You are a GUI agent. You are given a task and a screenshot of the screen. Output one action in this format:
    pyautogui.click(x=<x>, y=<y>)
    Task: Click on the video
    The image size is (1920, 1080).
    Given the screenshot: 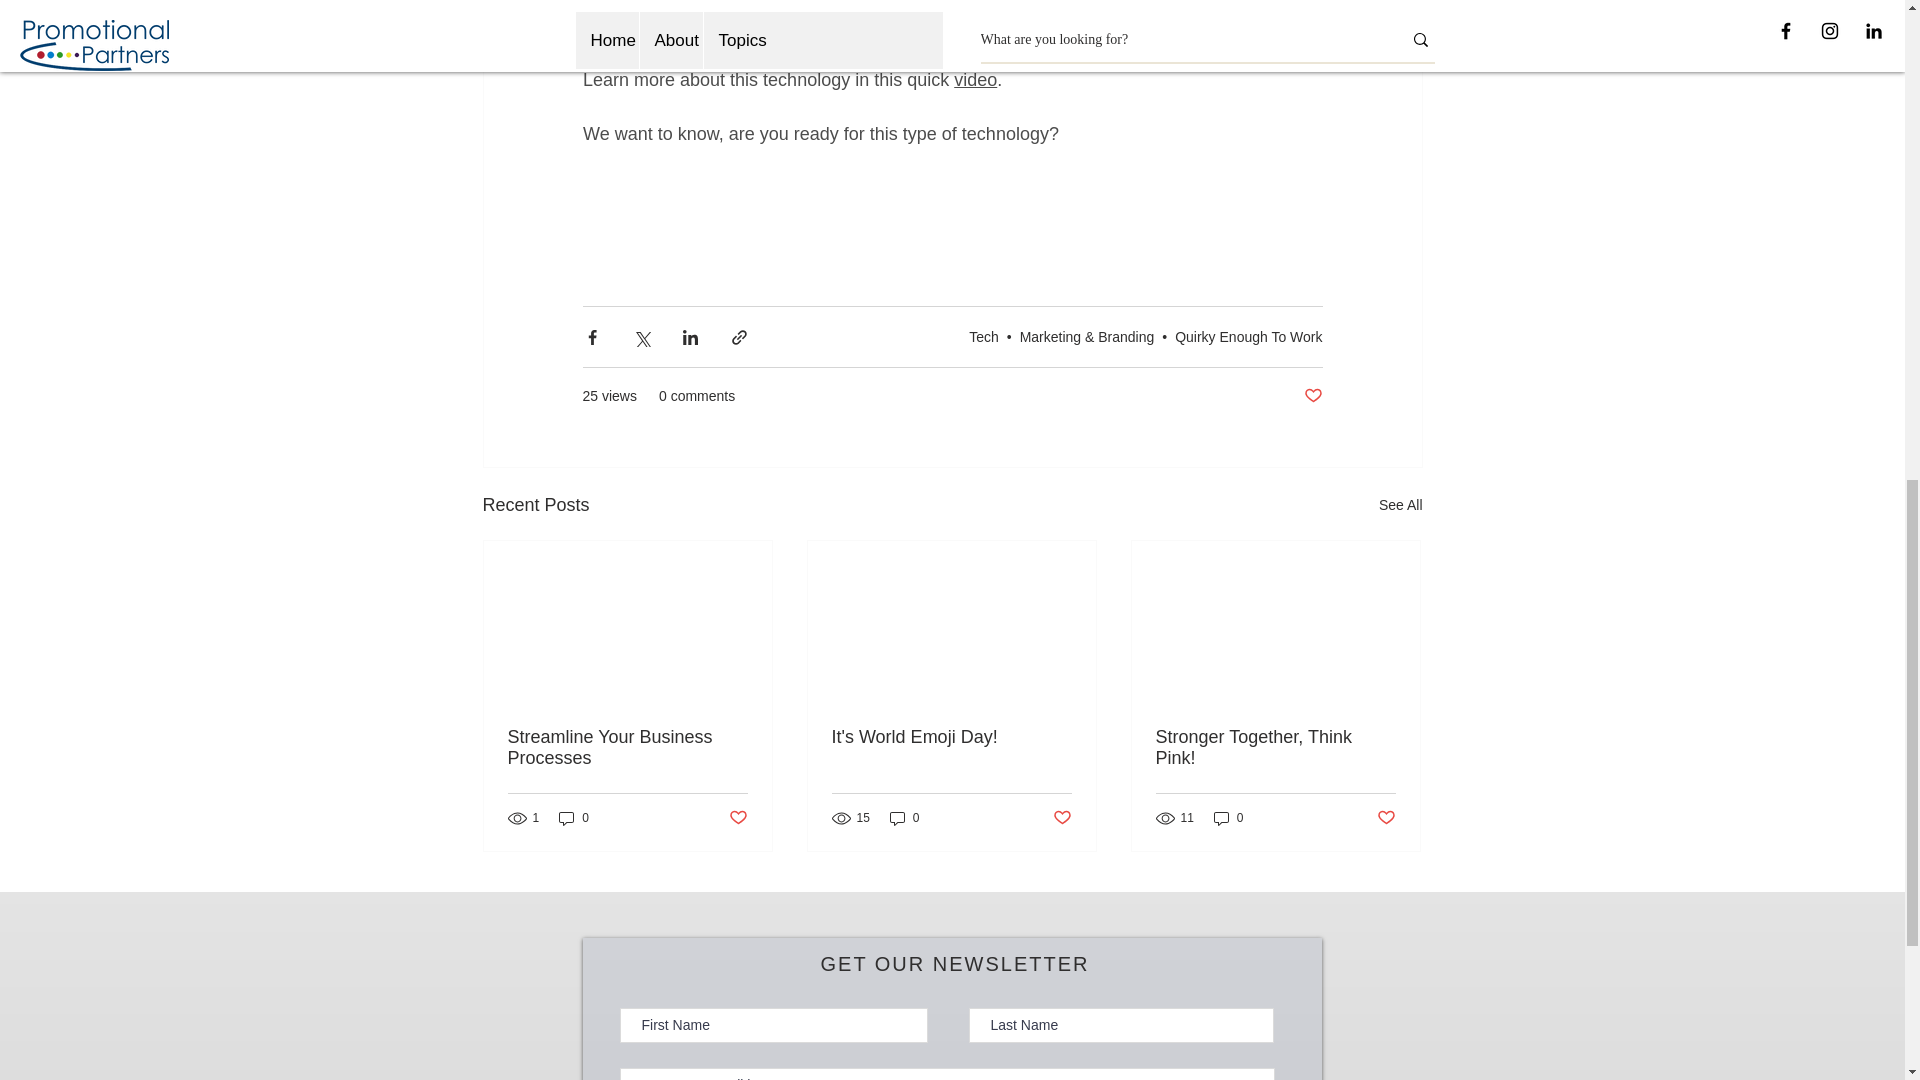 What is the action you would take?
    pyautogui.click(x=975, y=80)
    